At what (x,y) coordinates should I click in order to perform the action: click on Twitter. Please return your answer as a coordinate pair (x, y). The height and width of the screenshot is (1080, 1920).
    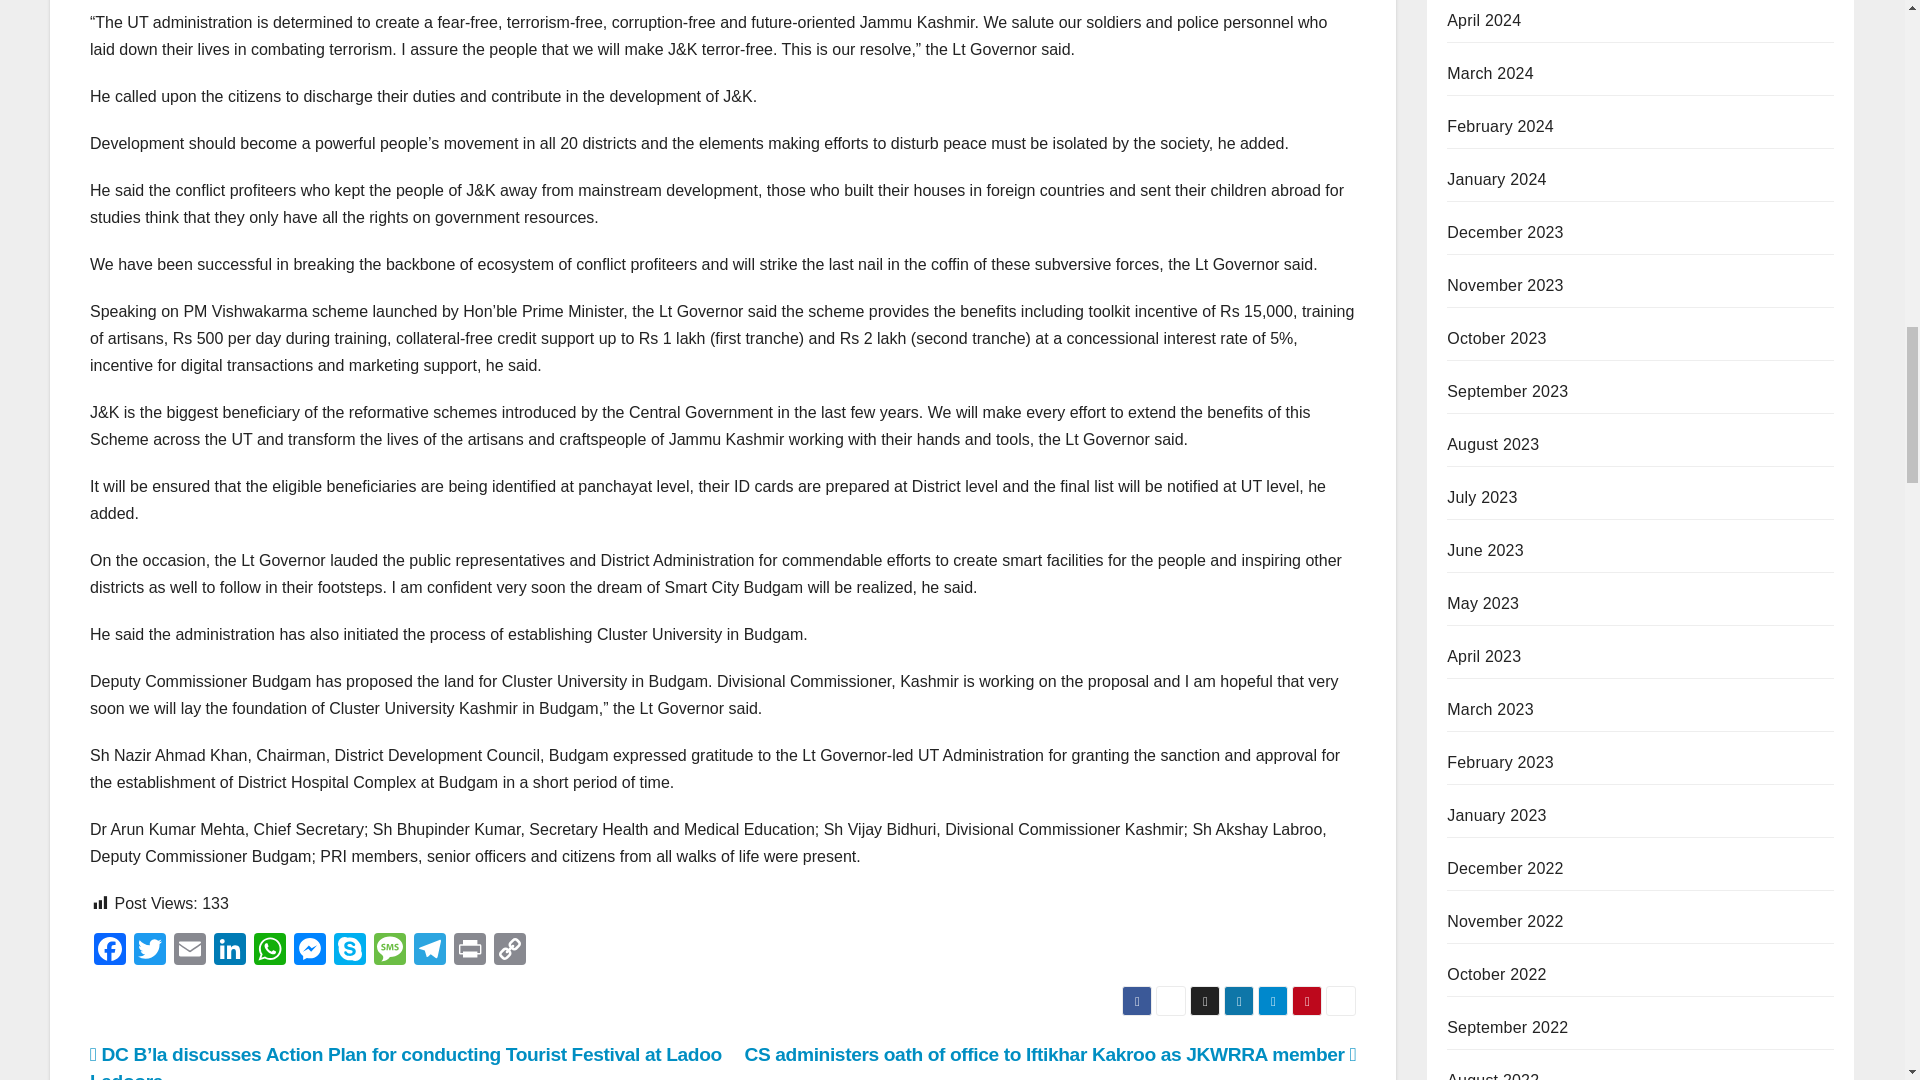
    Looking at the image, I should click on (150, 951).